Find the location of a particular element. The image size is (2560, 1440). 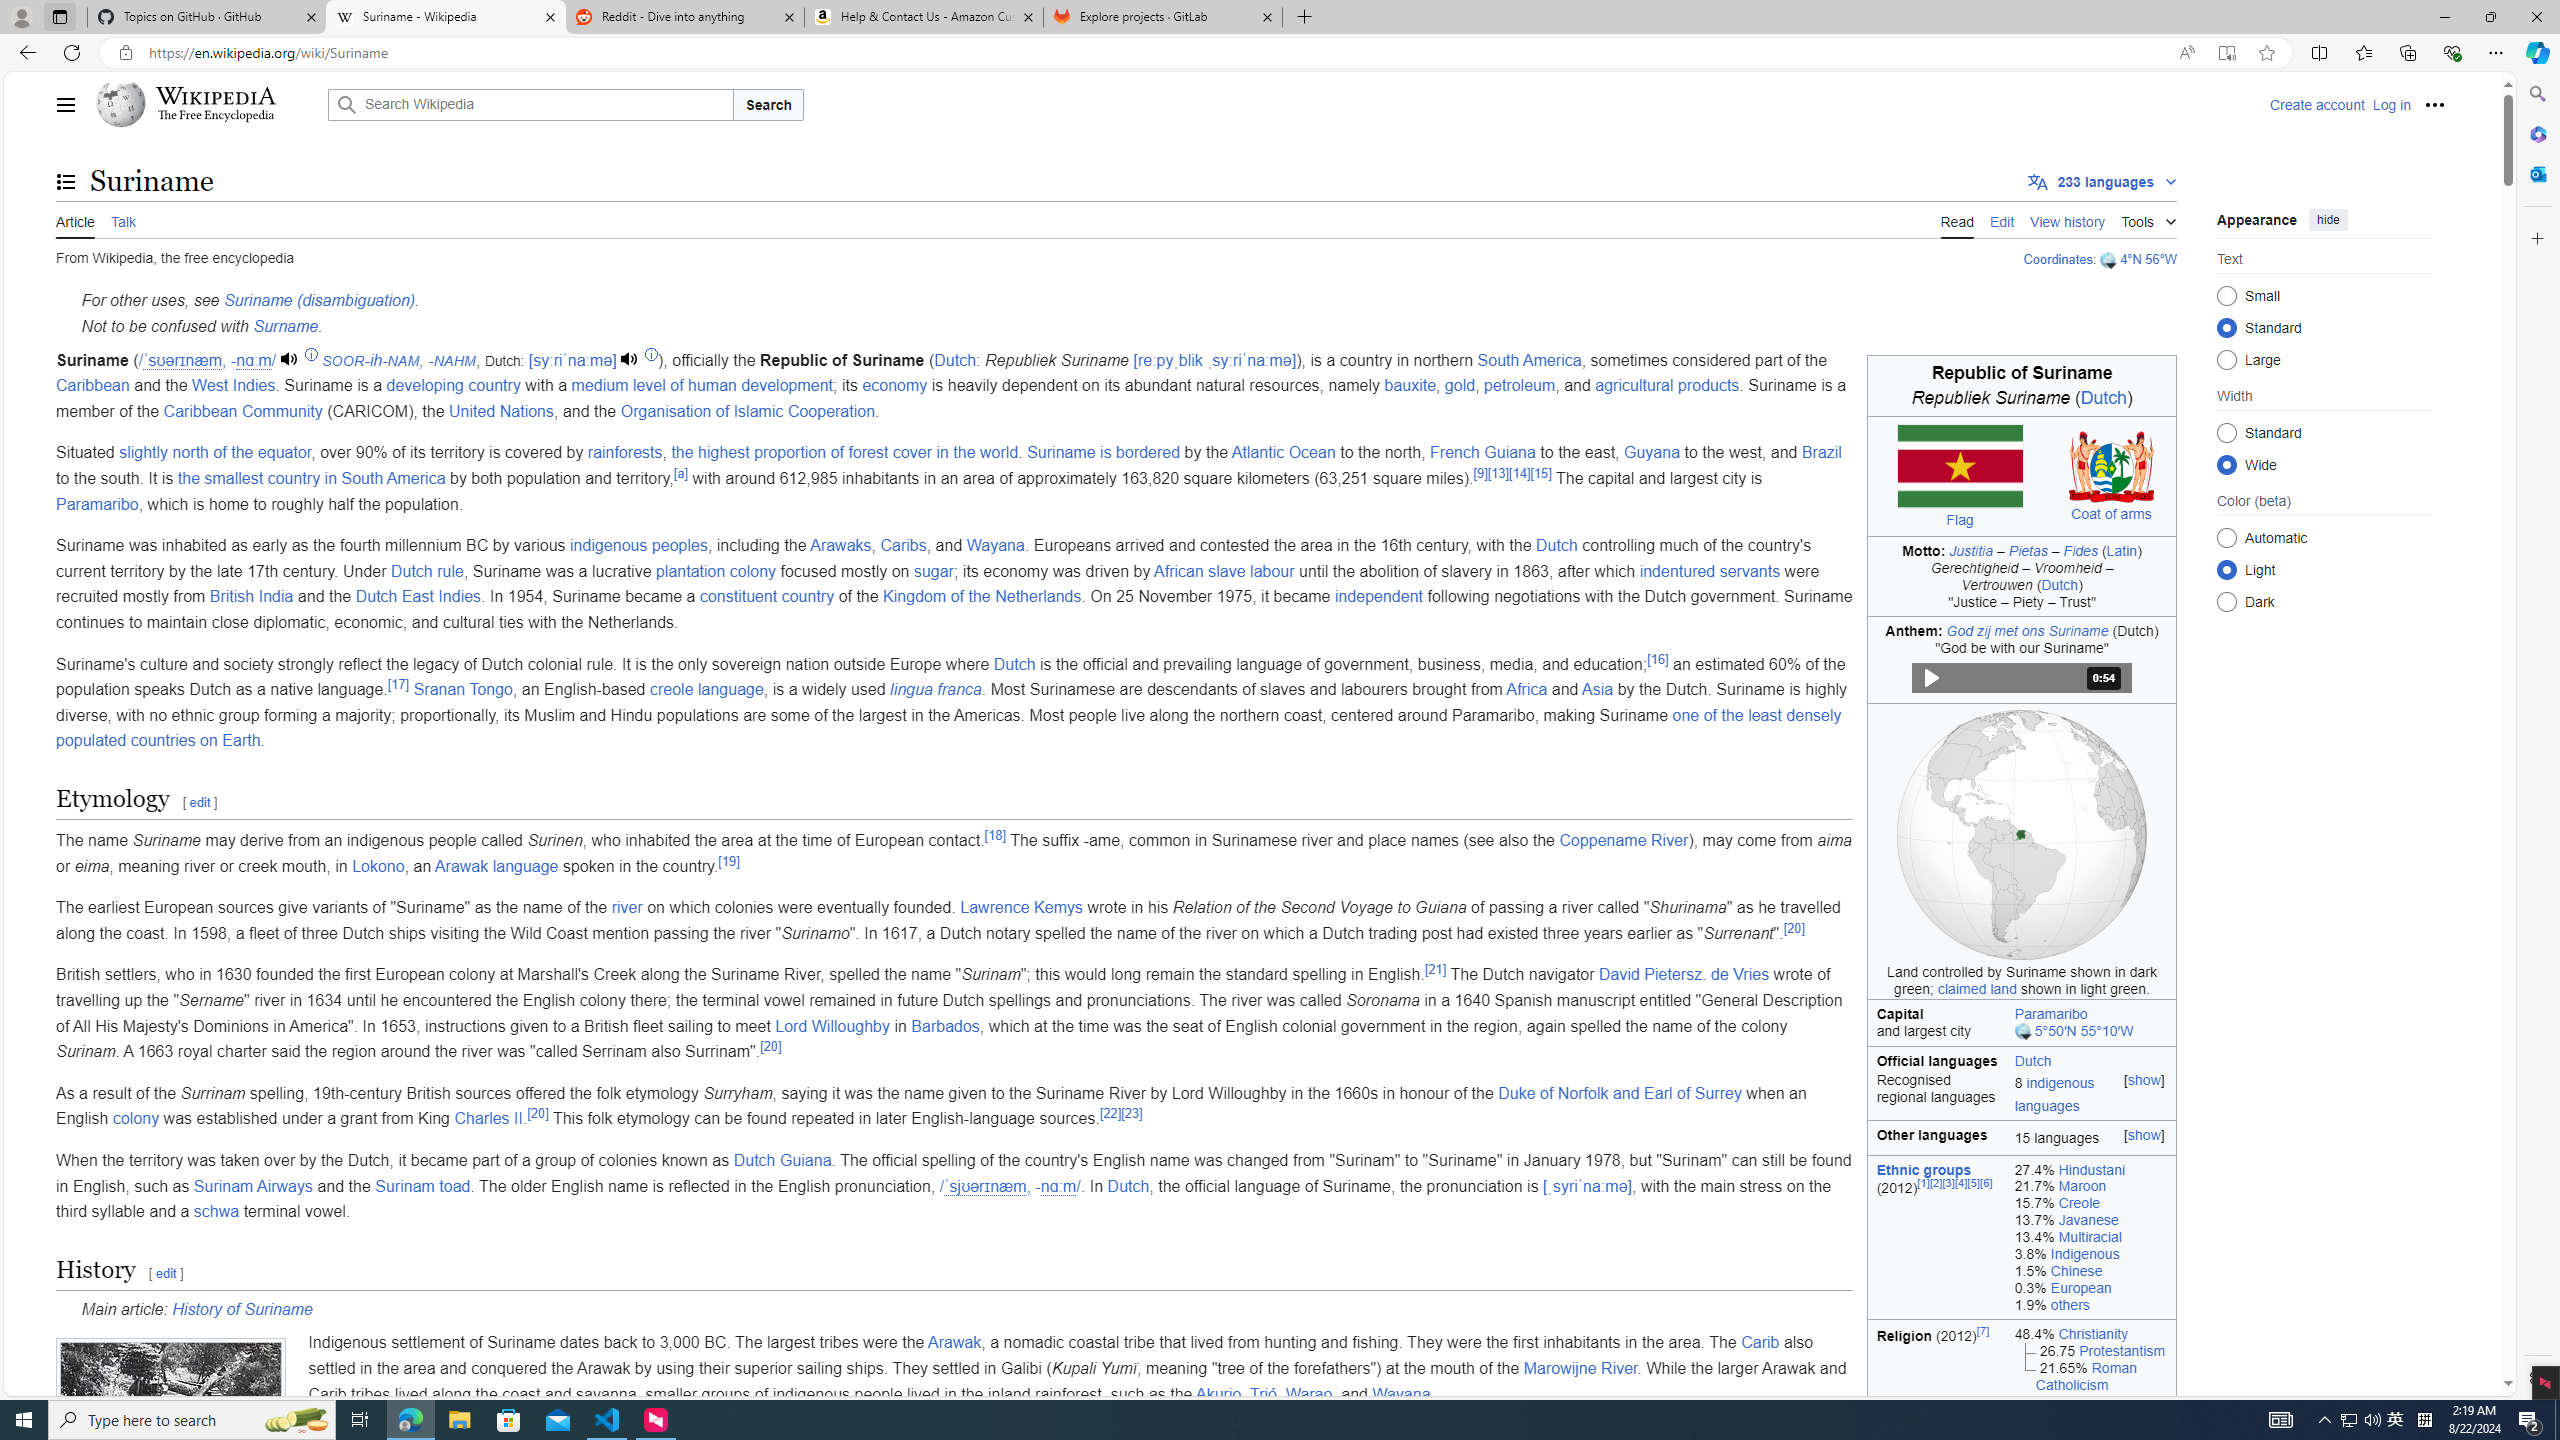

Class: mergedtoprow is located at coordinates (2021, 1058).